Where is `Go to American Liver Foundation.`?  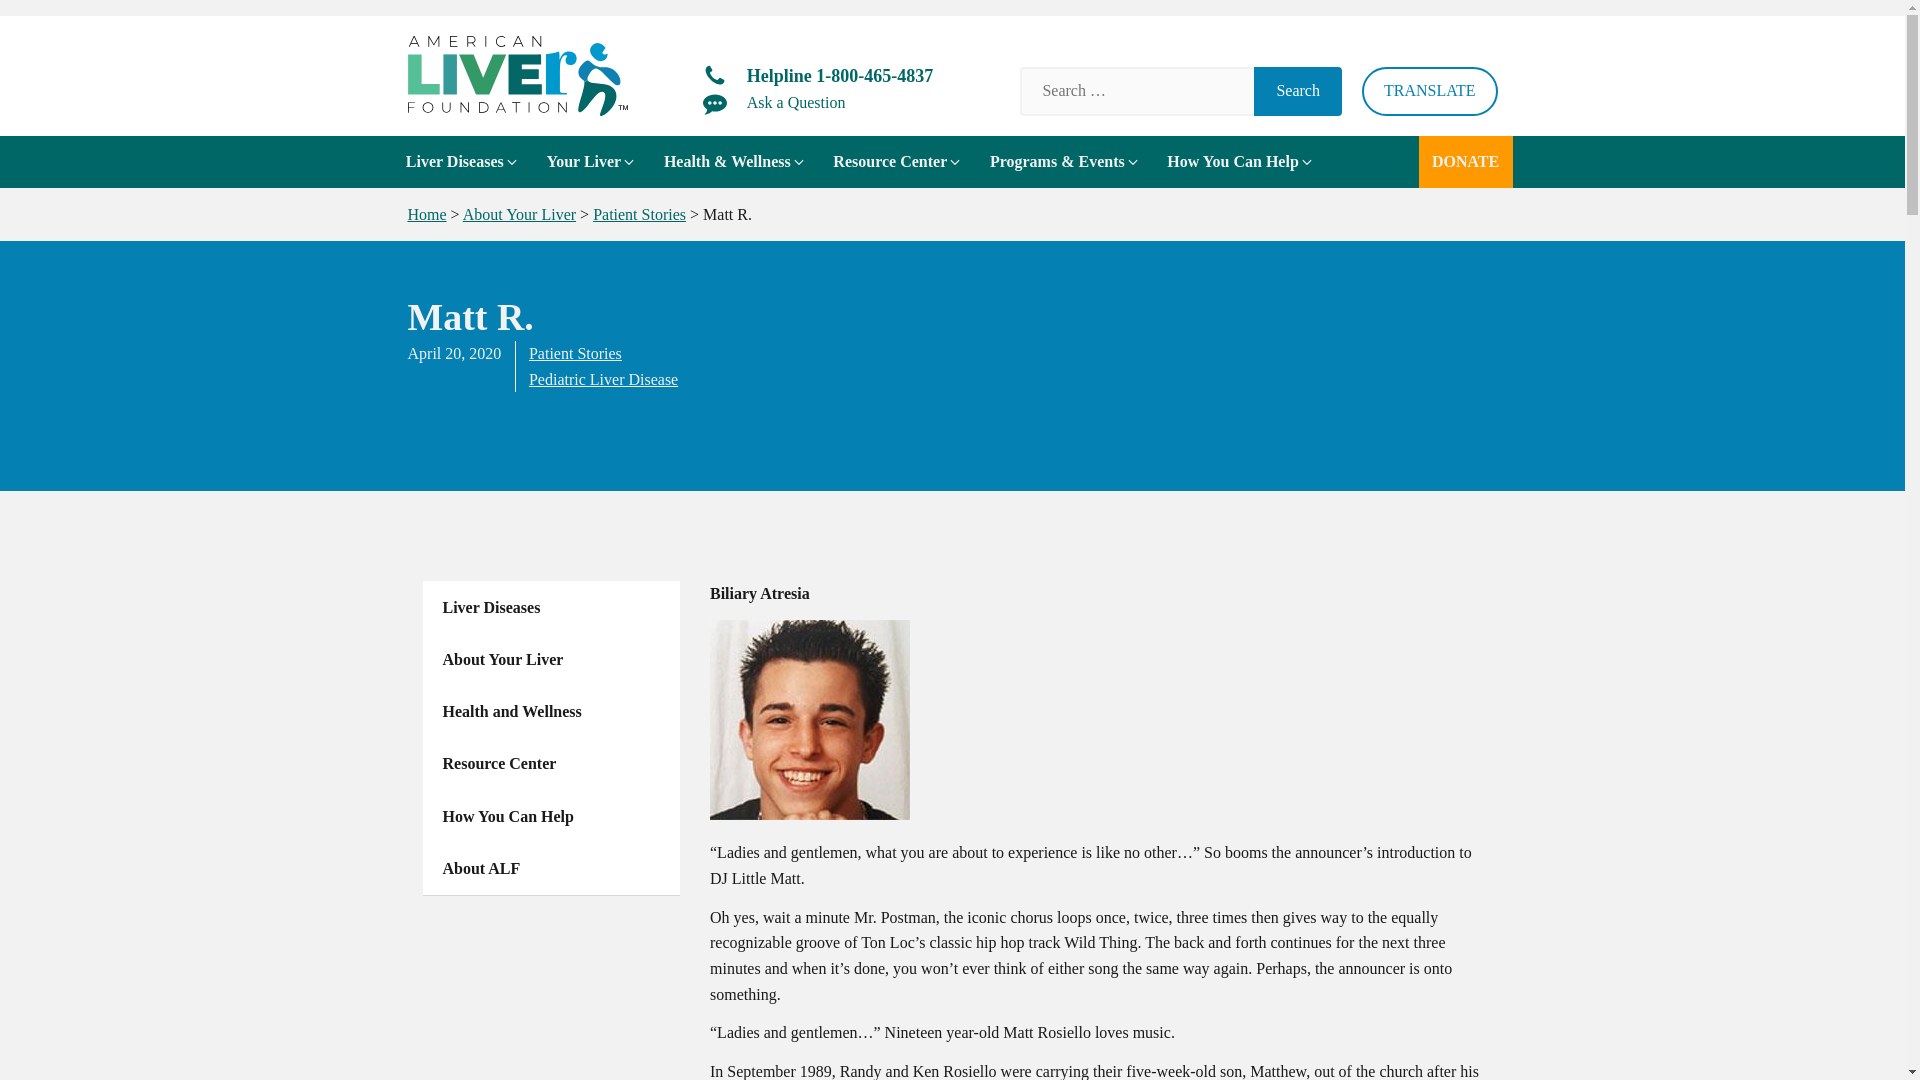 Go to American Liver Foundation. is located at coordinates (427, 214).